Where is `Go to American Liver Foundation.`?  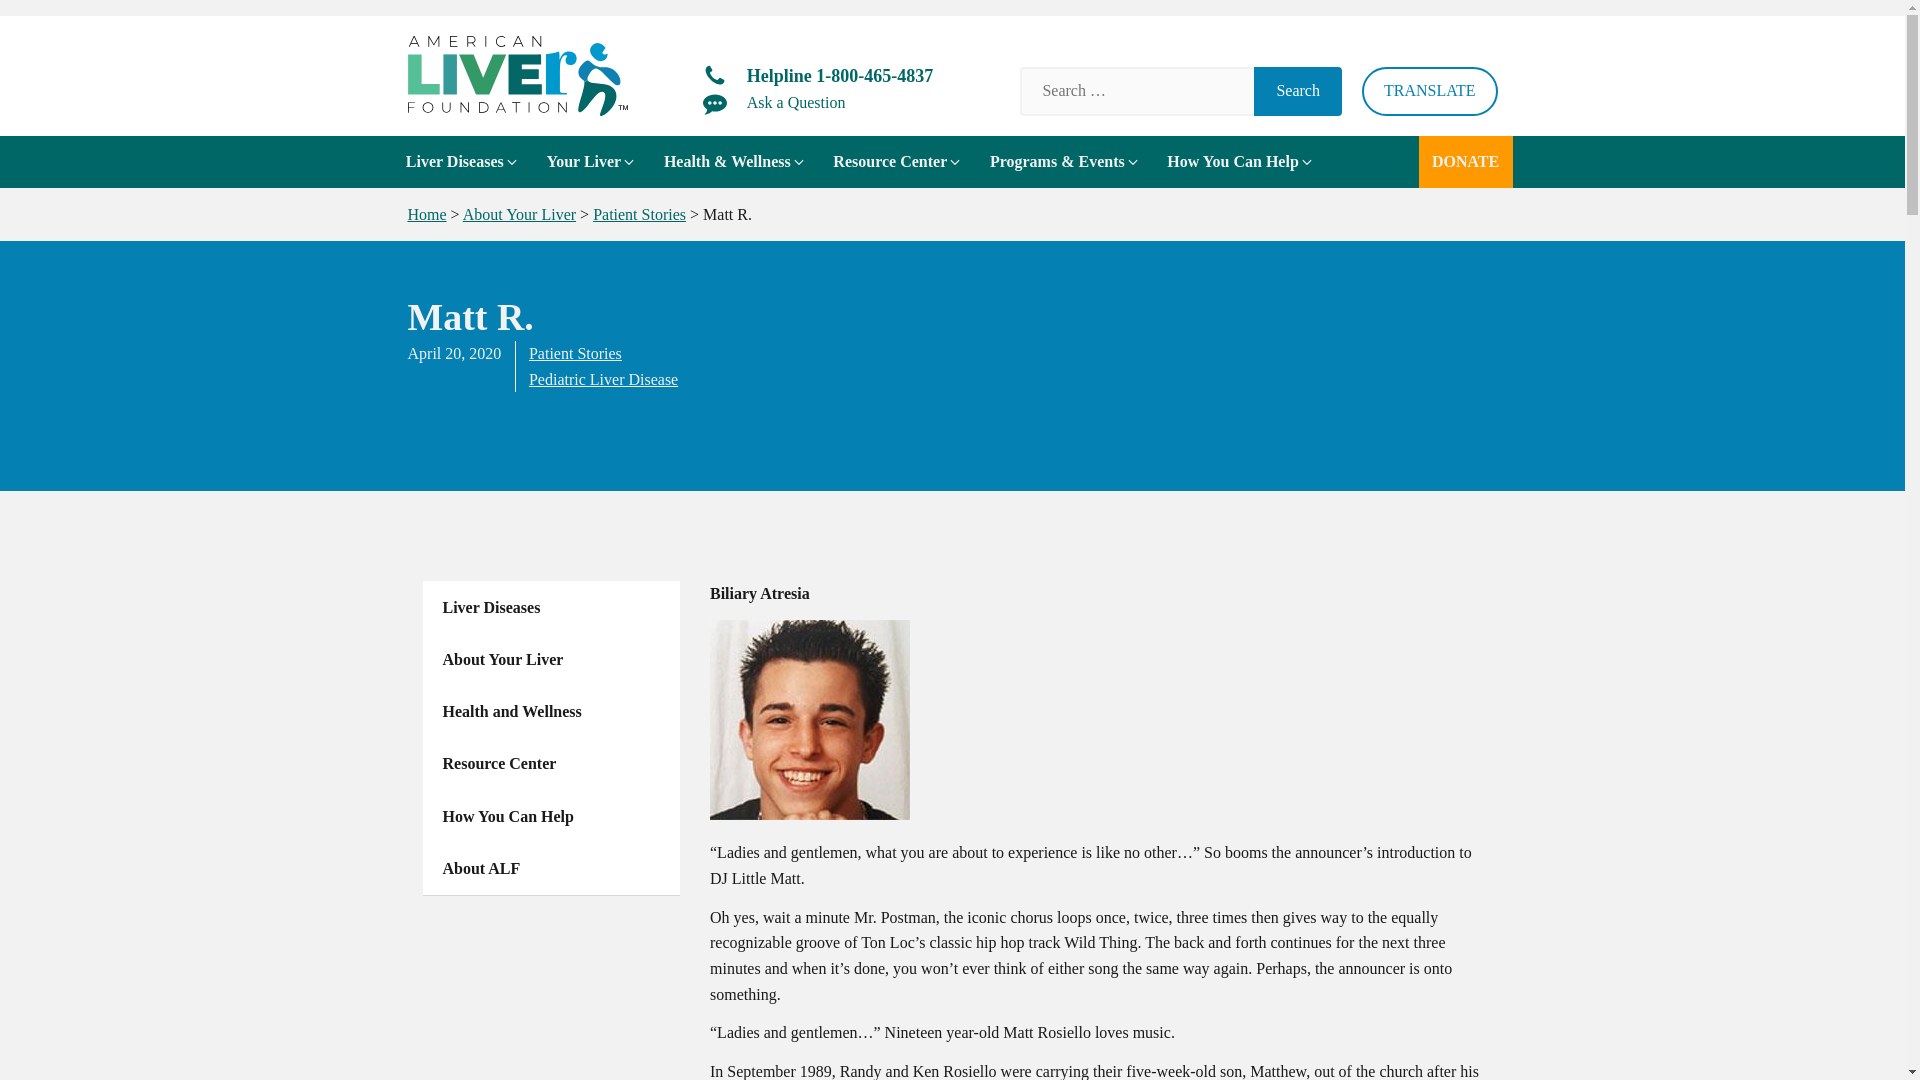 Go to American Liver Foundation. is located at coordinates (427, 214).